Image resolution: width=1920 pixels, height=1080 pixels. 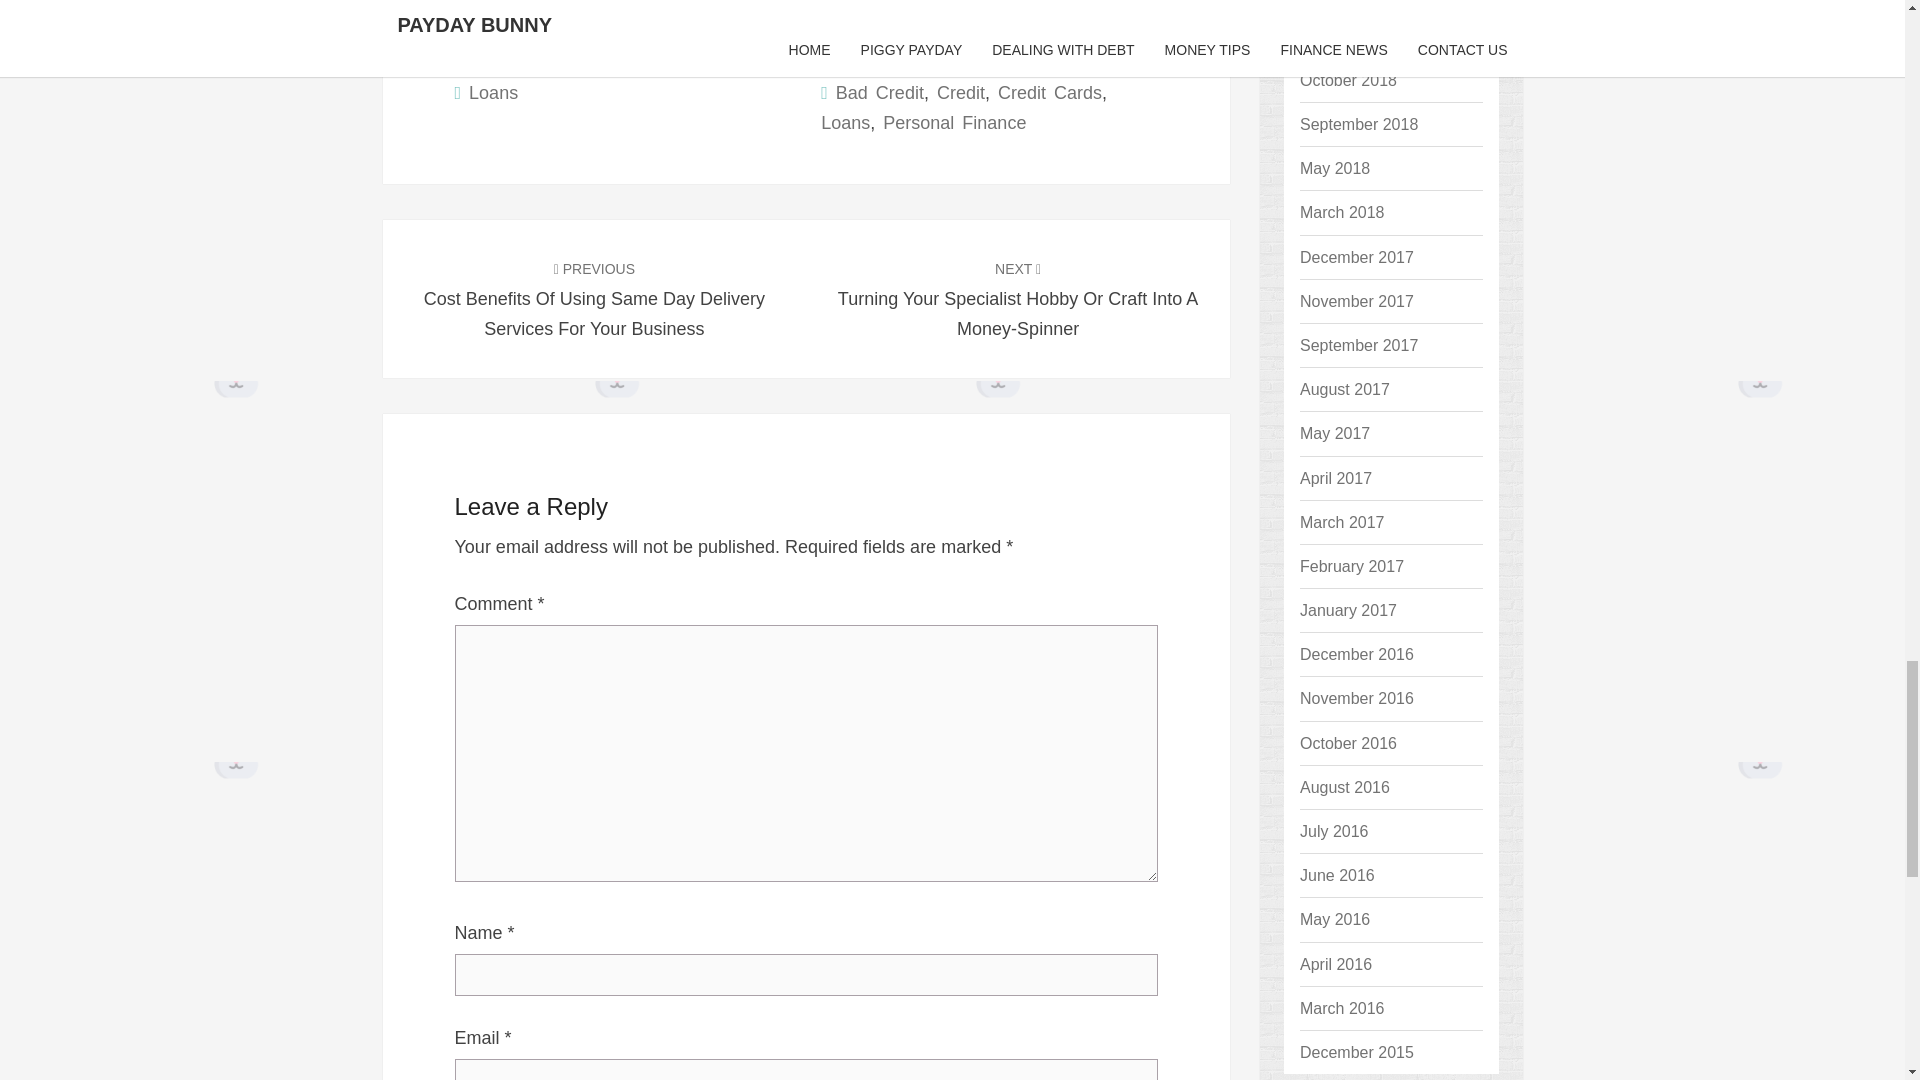 What do you see at coordinates (1050, 92) in the screenshot?
I see `Credit Cards` at bounding box center [1050, 92].